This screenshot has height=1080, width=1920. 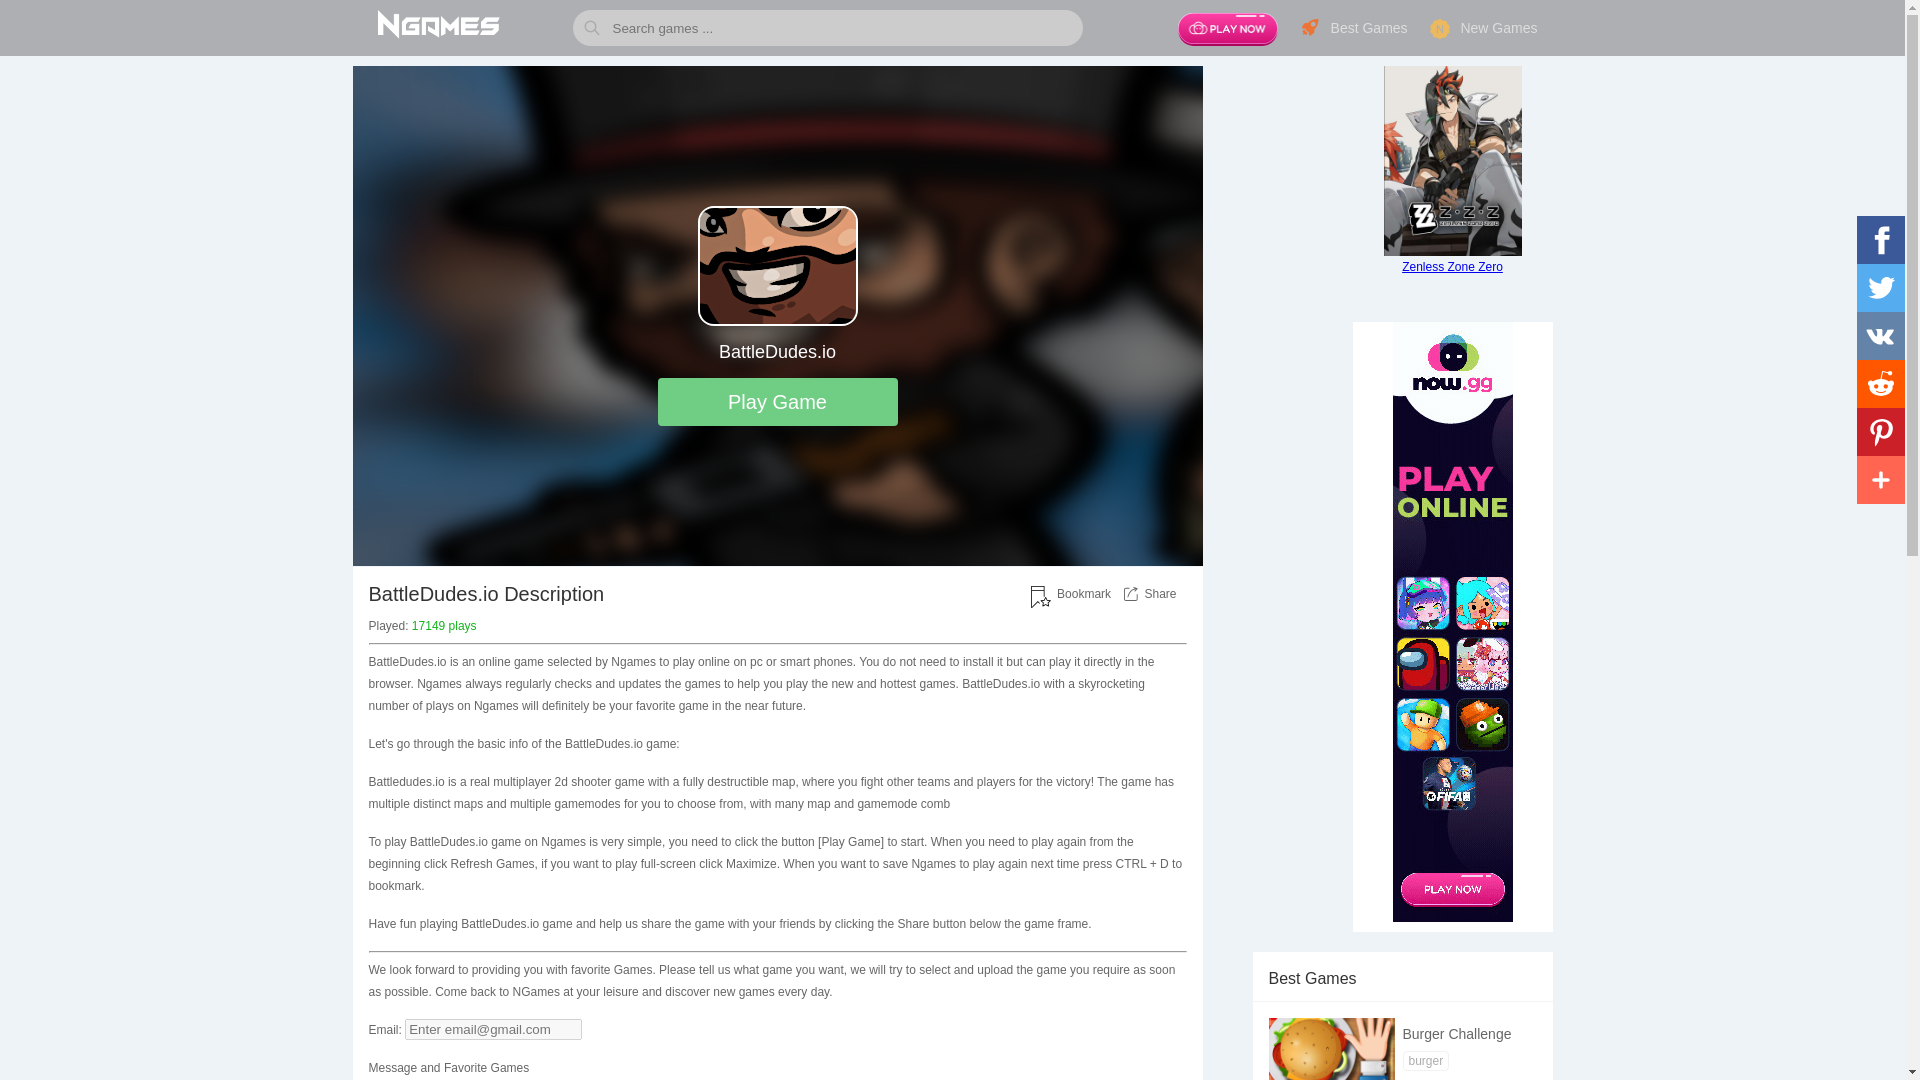 What do you see at coordinates (778, 402) in the screenshot?
I see `Play Game` at bounding box center [778, 402].